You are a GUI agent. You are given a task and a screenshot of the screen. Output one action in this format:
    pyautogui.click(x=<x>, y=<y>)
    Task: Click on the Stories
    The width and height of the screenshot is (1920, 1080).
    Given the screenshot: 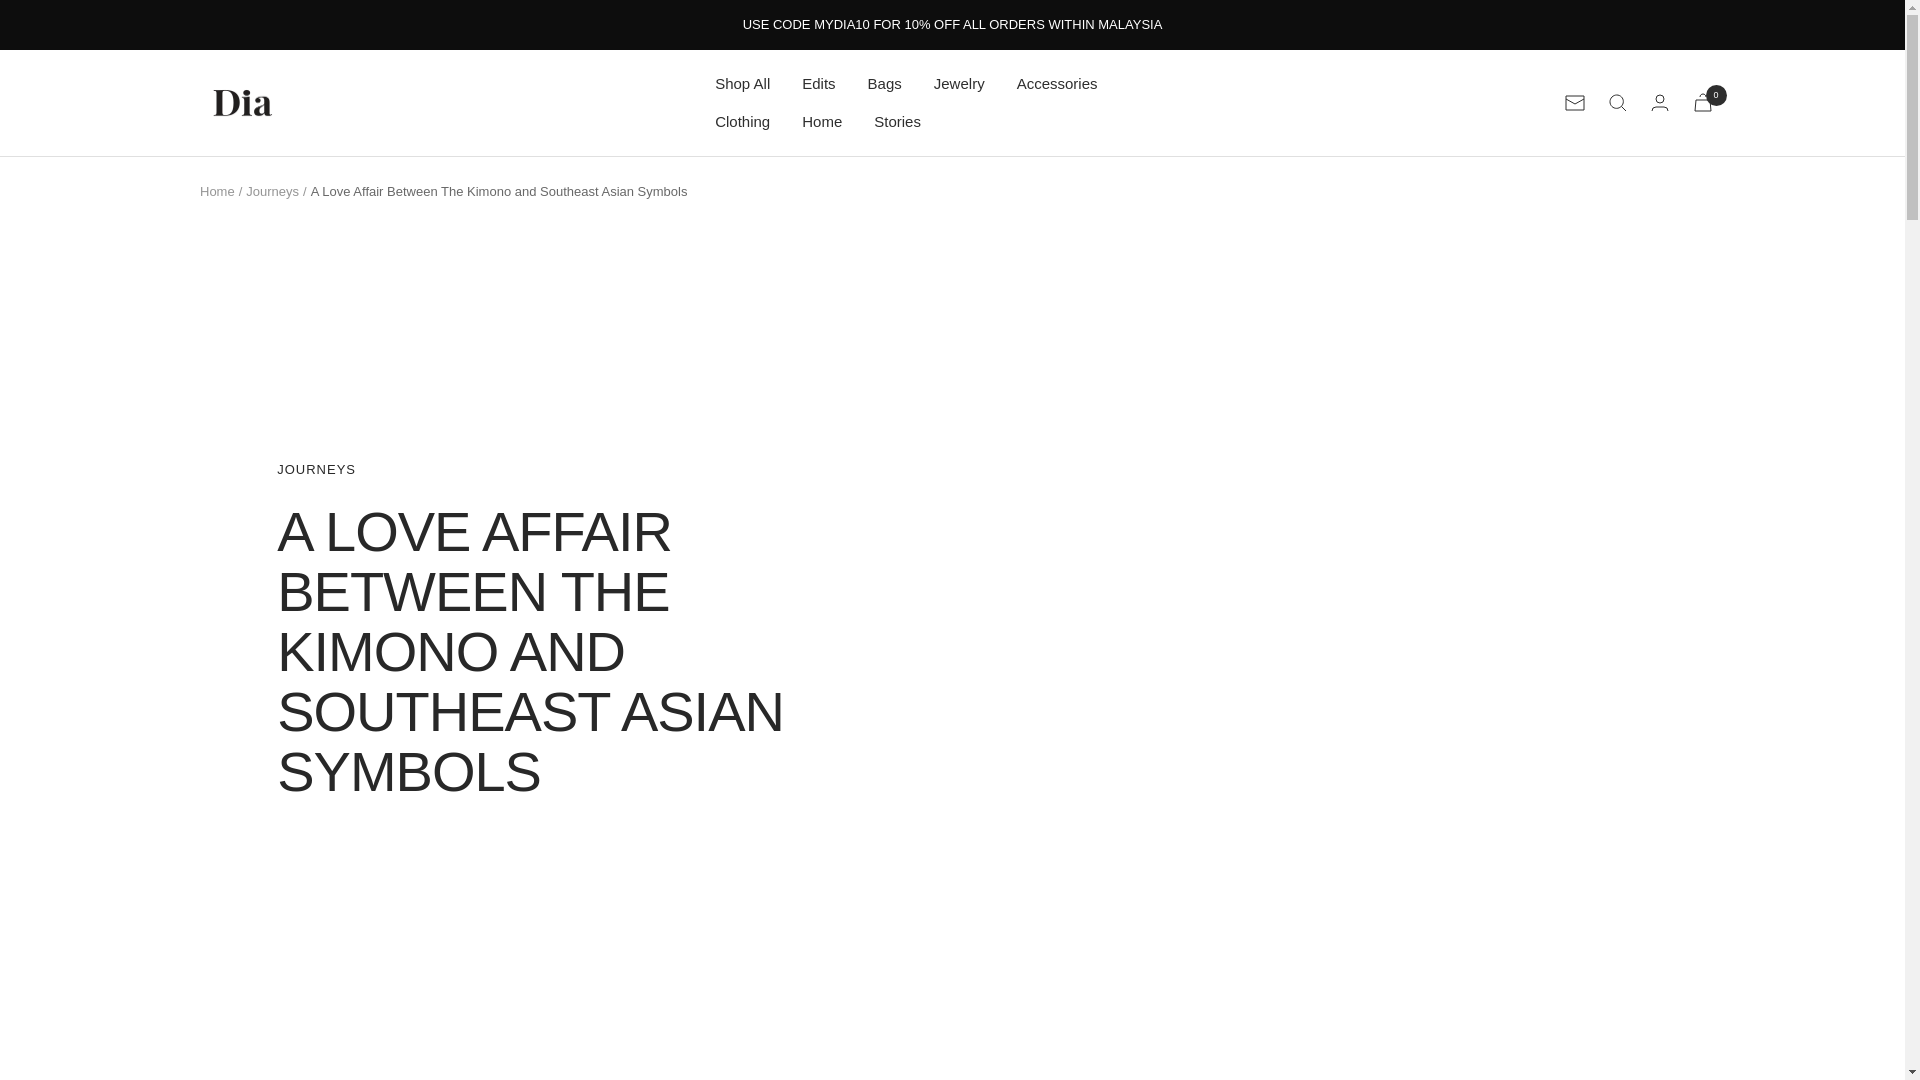 What is the action you would take?
    pyautogui.click(x=897, y=122)
    